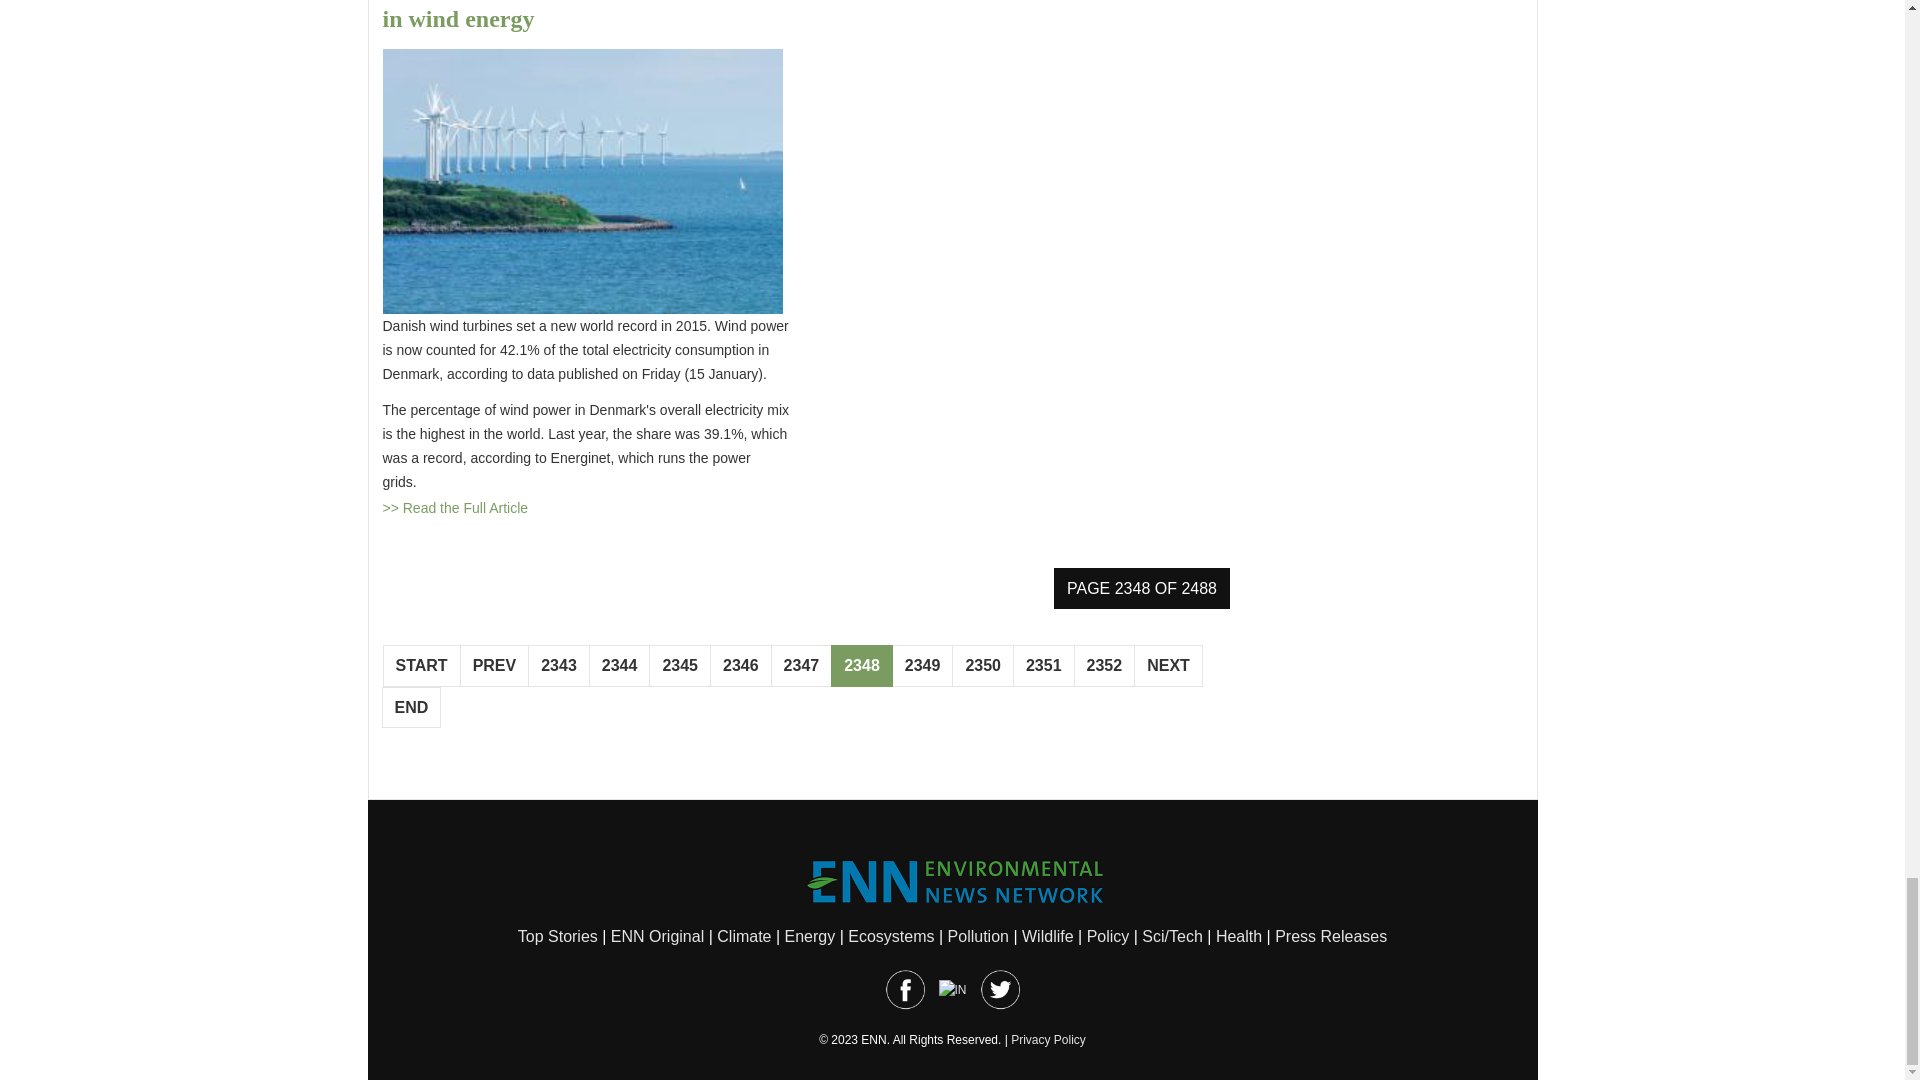 This screenshot has height=1080, width=1920. I want to click on 2349, so click(923, 664).